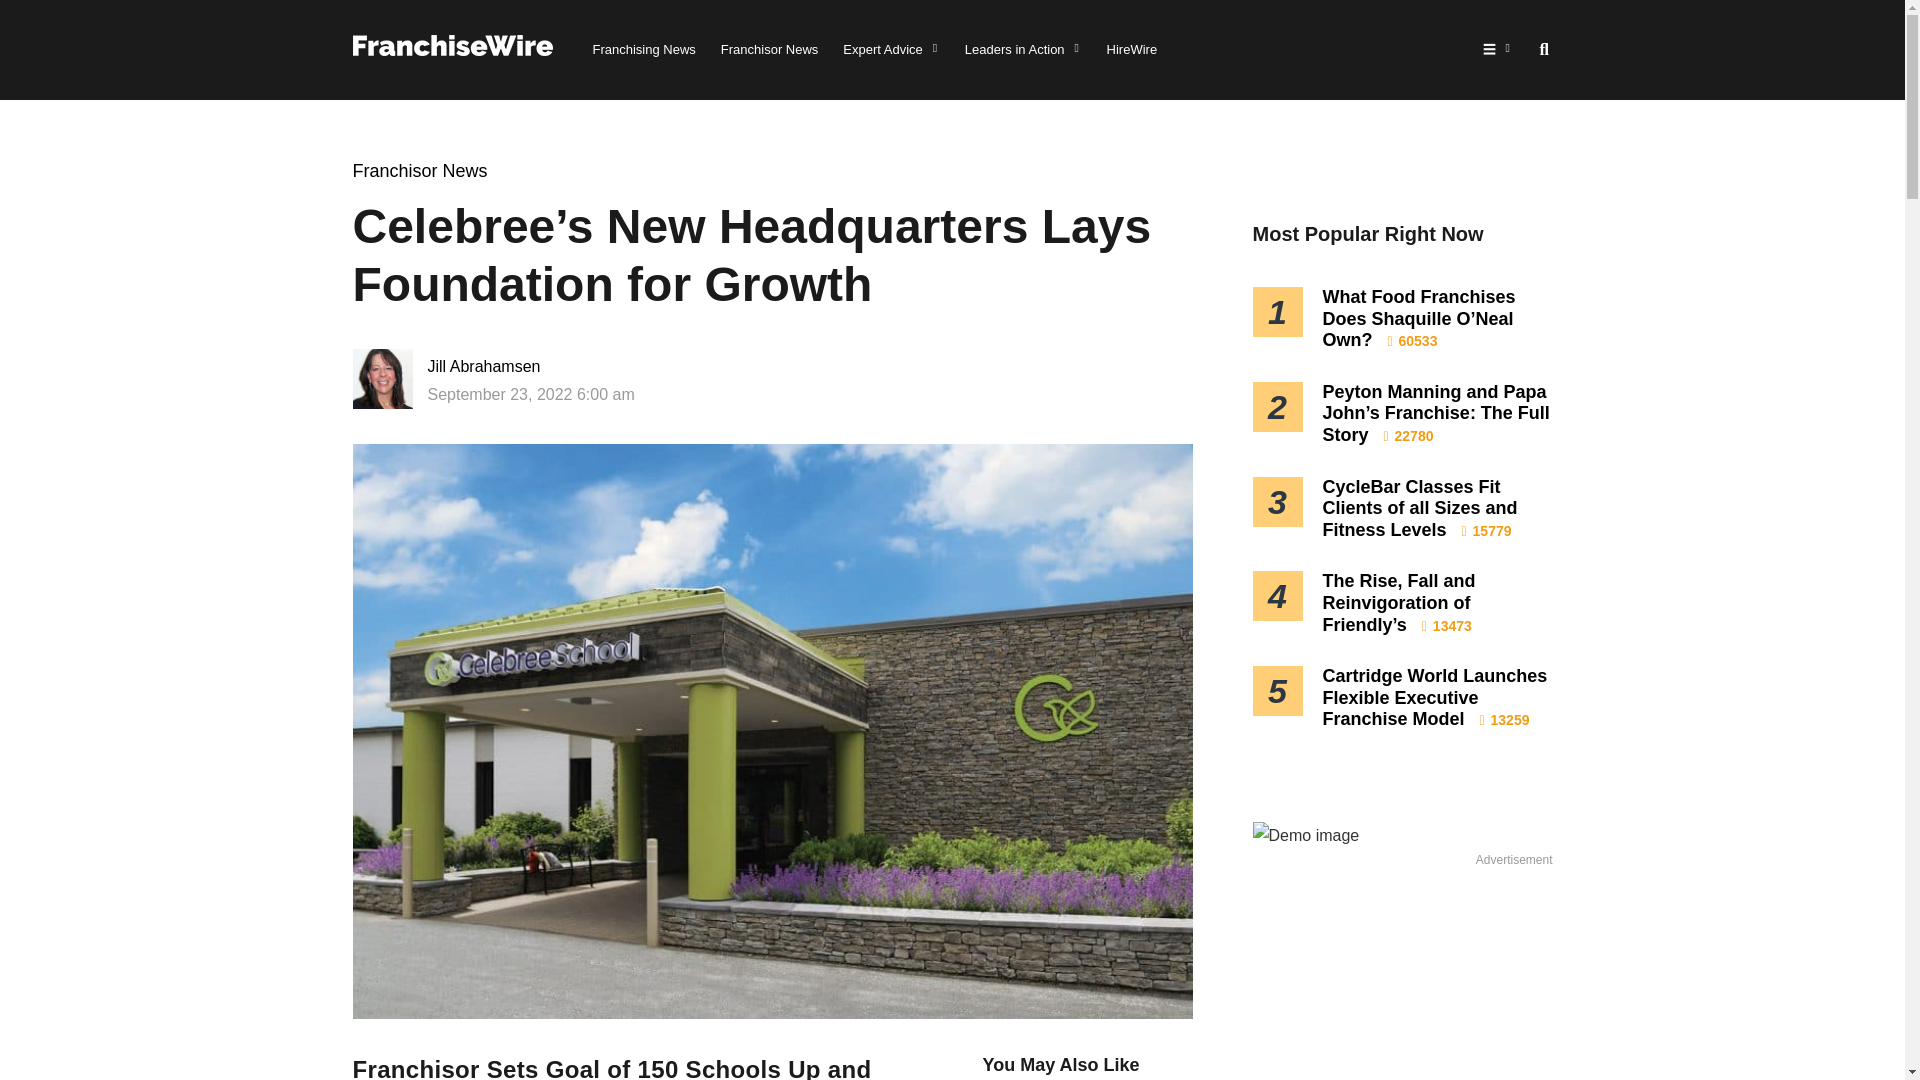 The width and height of the screenshot is (1920, 1080). Describe the element at coordinates (770, 50) in the screenshot. I see `Franchisor News` at that location.